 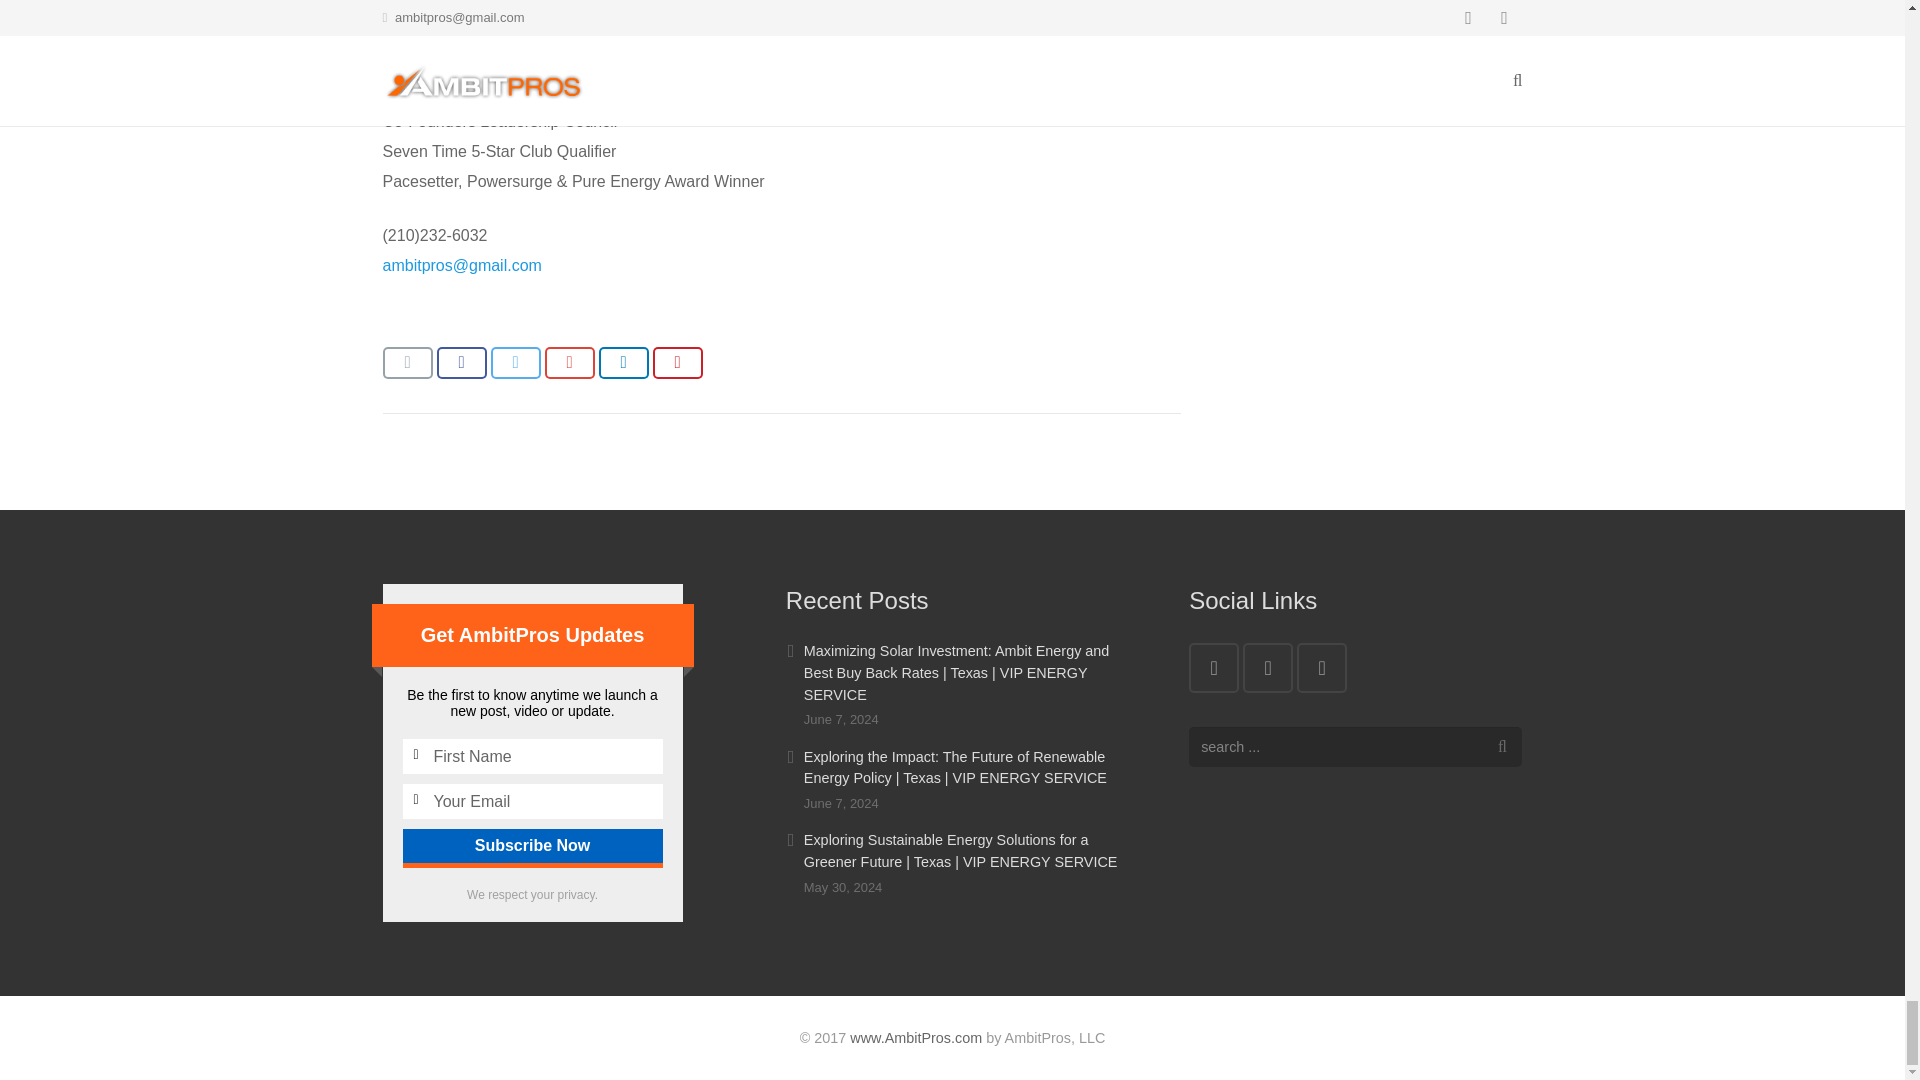 What do you see at coordinates (622, 362) in the screenshot?
I see `Share this` at bounding box center [622, 362].